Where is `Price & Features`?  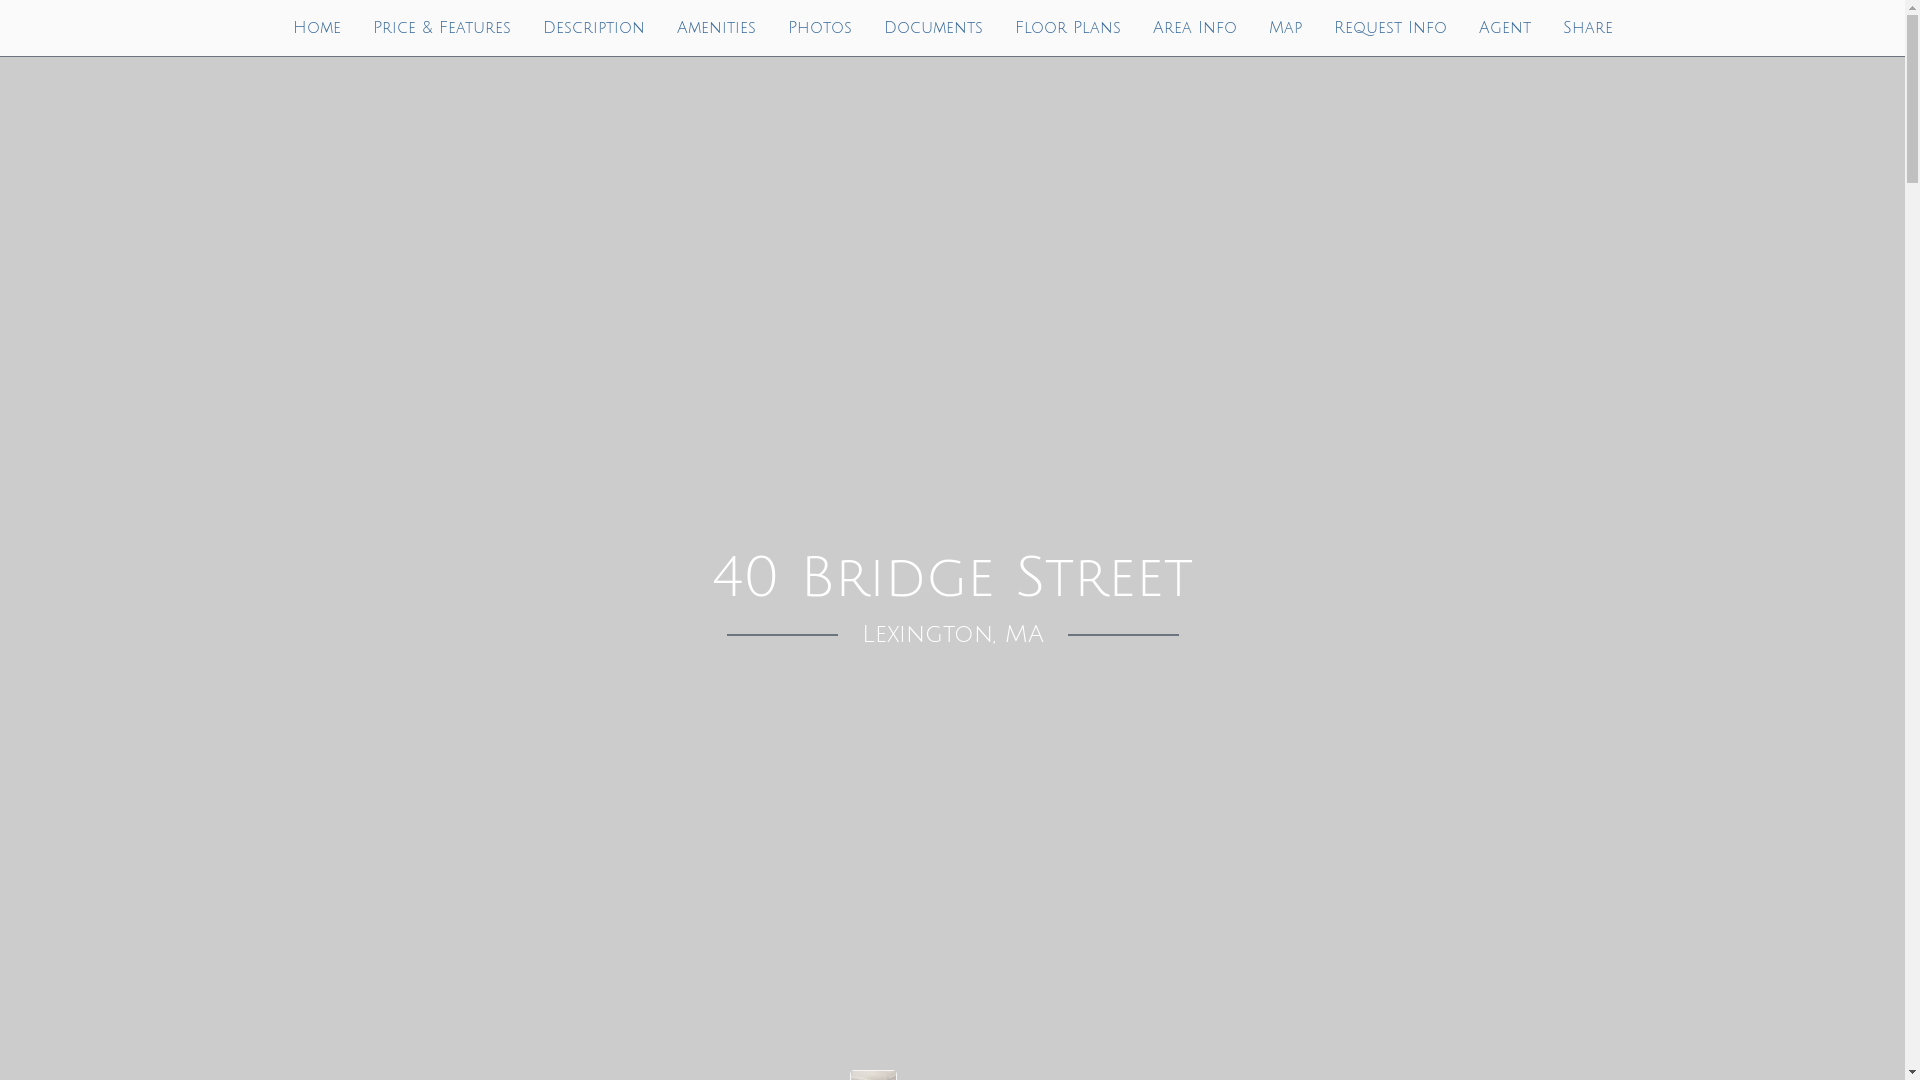 Price & Features is located at coordinates (441, 28).